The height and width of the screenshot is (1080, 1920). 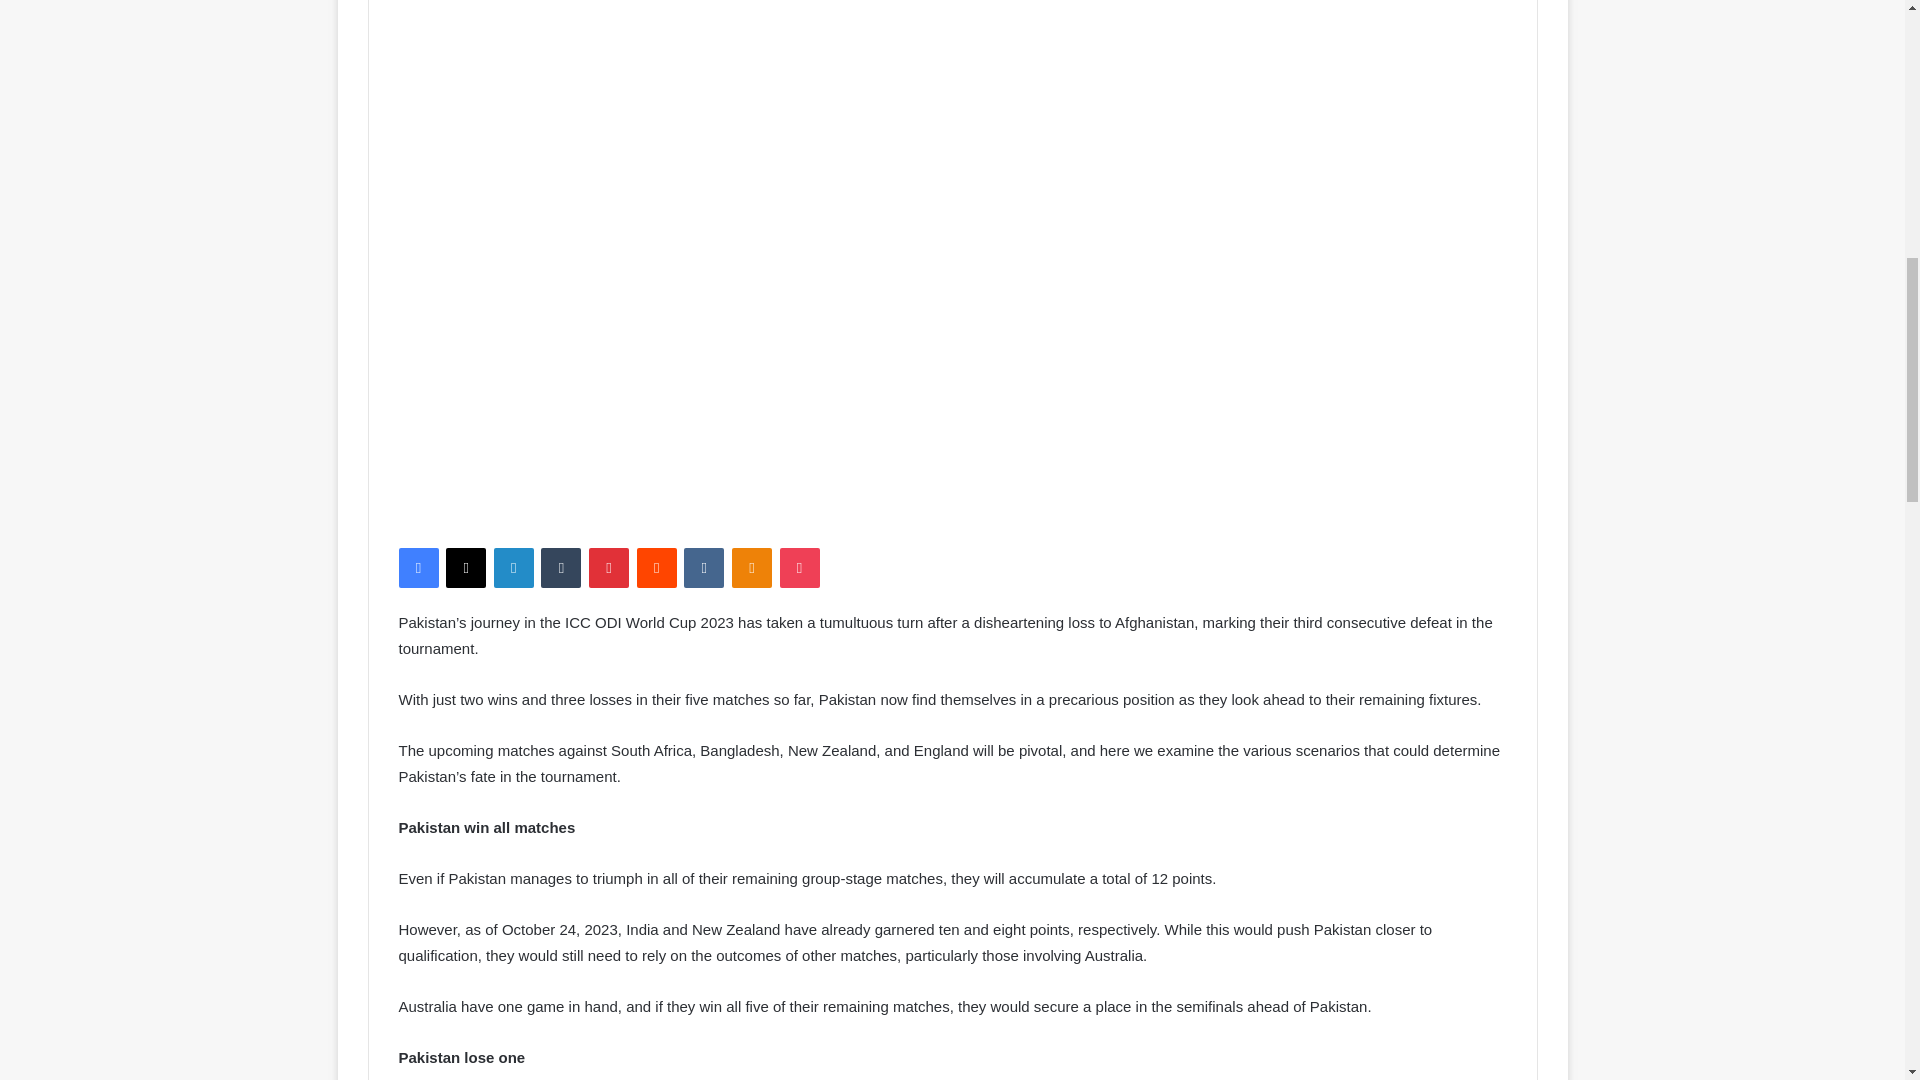 What do you see at coordinates (751, 567) in the screenshot?
I see `Odnoklassniki` at bounding box center [751, 567].